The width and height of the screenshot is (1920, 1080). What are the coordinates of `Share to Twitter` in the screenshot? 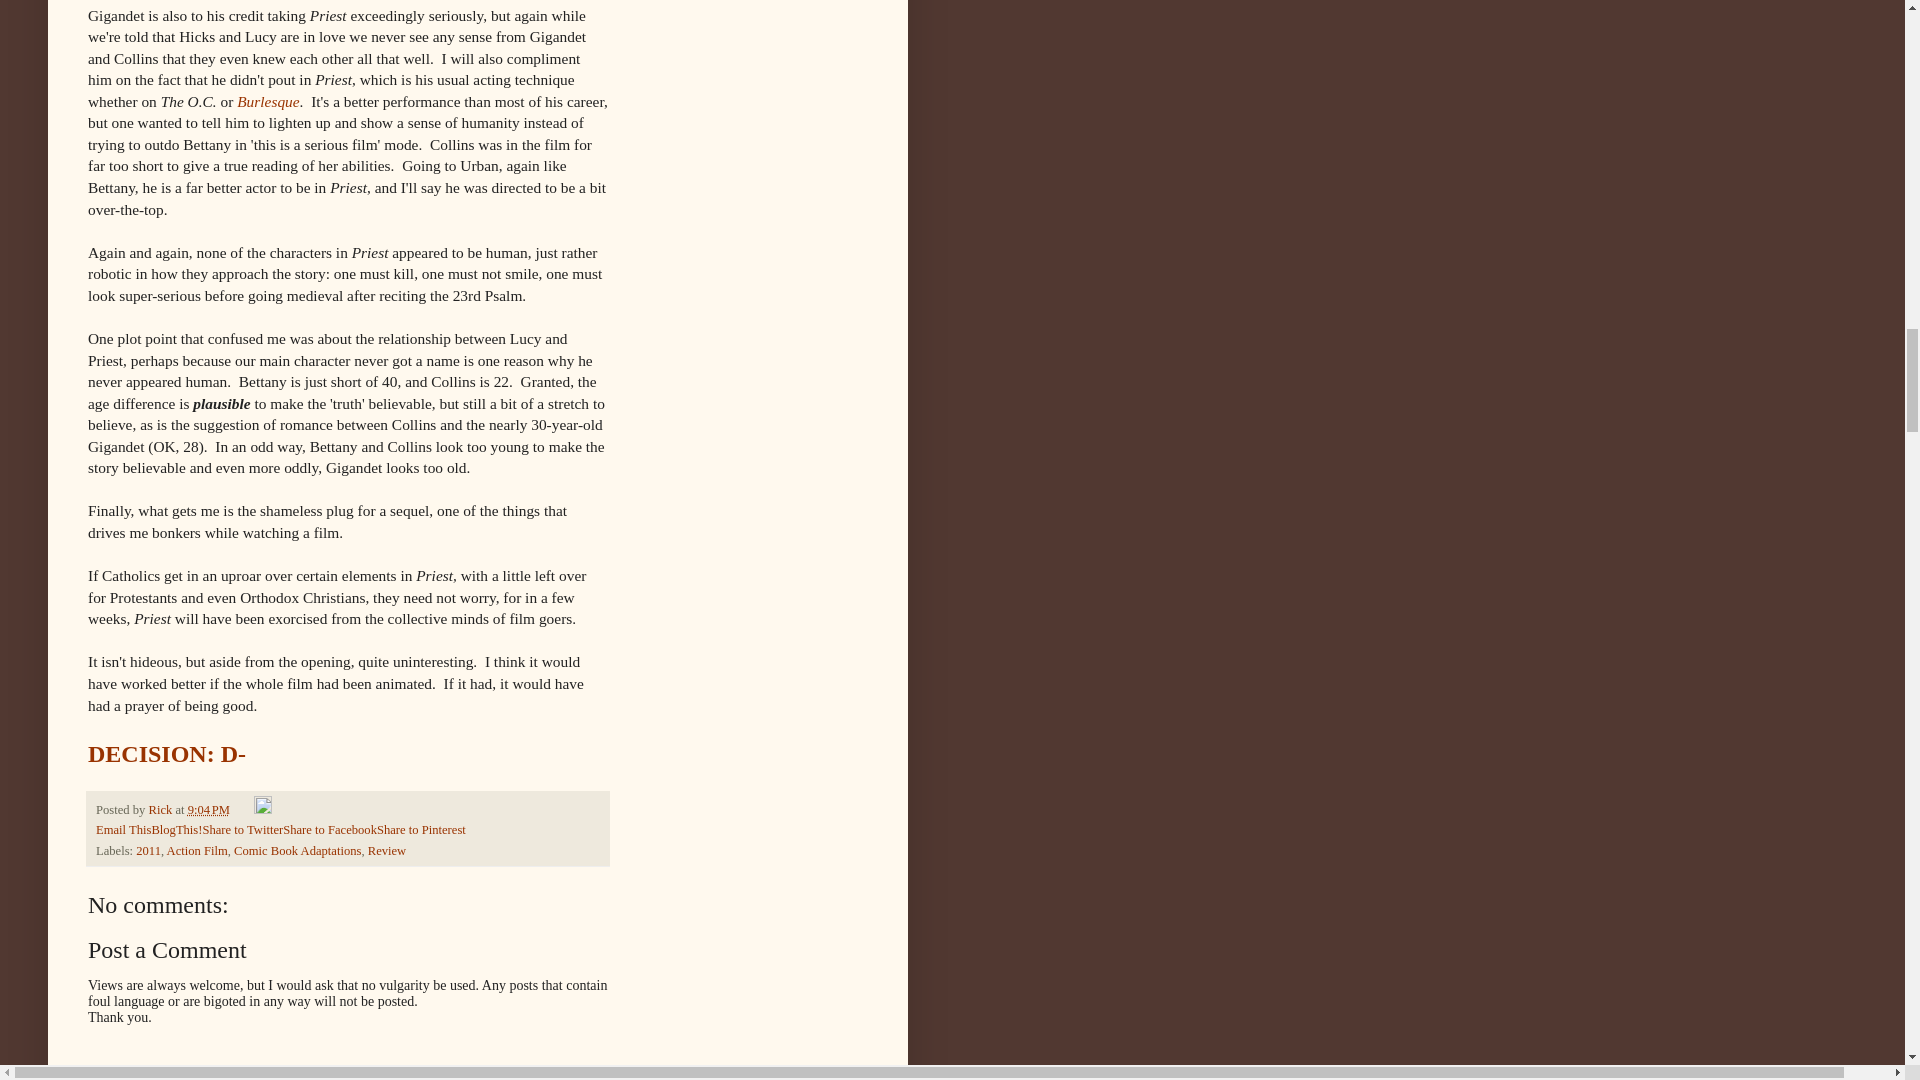 It's located at (242, 830).